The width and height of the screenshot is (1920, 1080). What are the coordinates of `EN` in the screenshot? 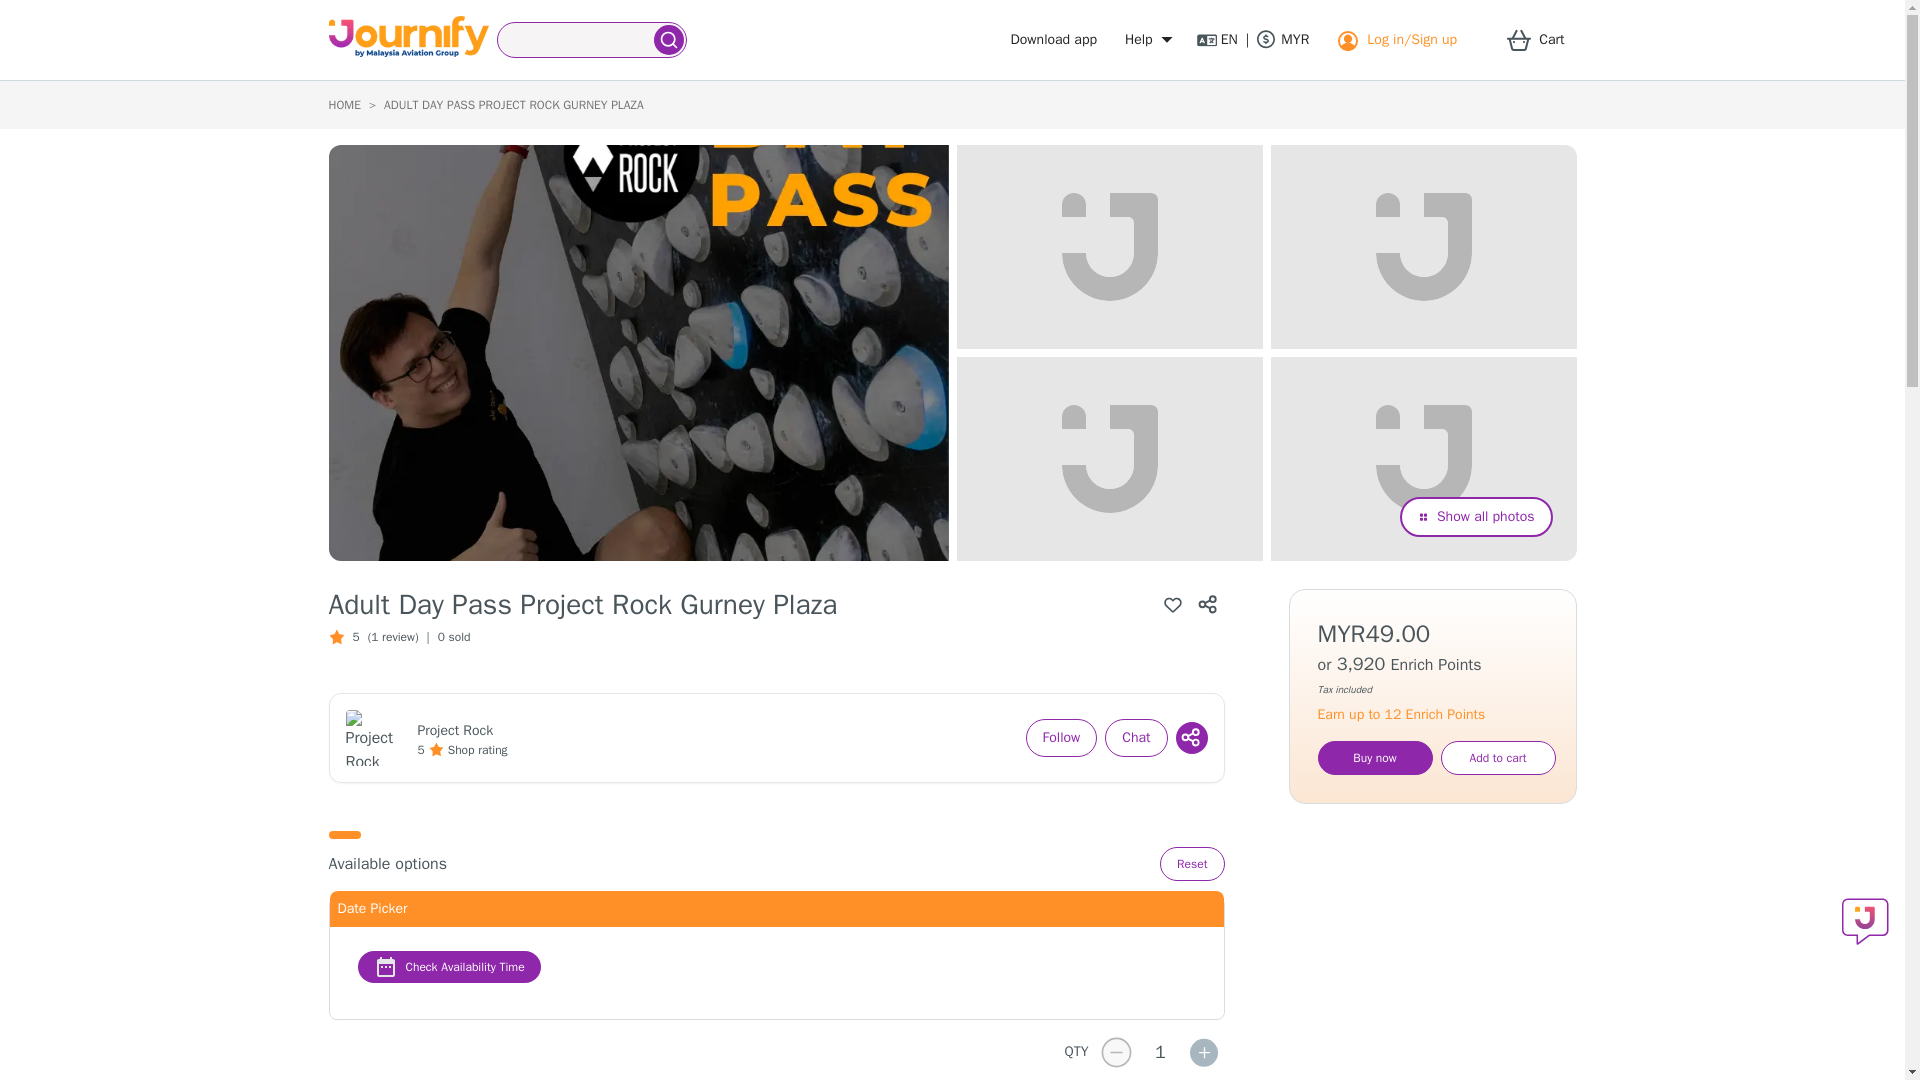 It's located at (1217, 40).